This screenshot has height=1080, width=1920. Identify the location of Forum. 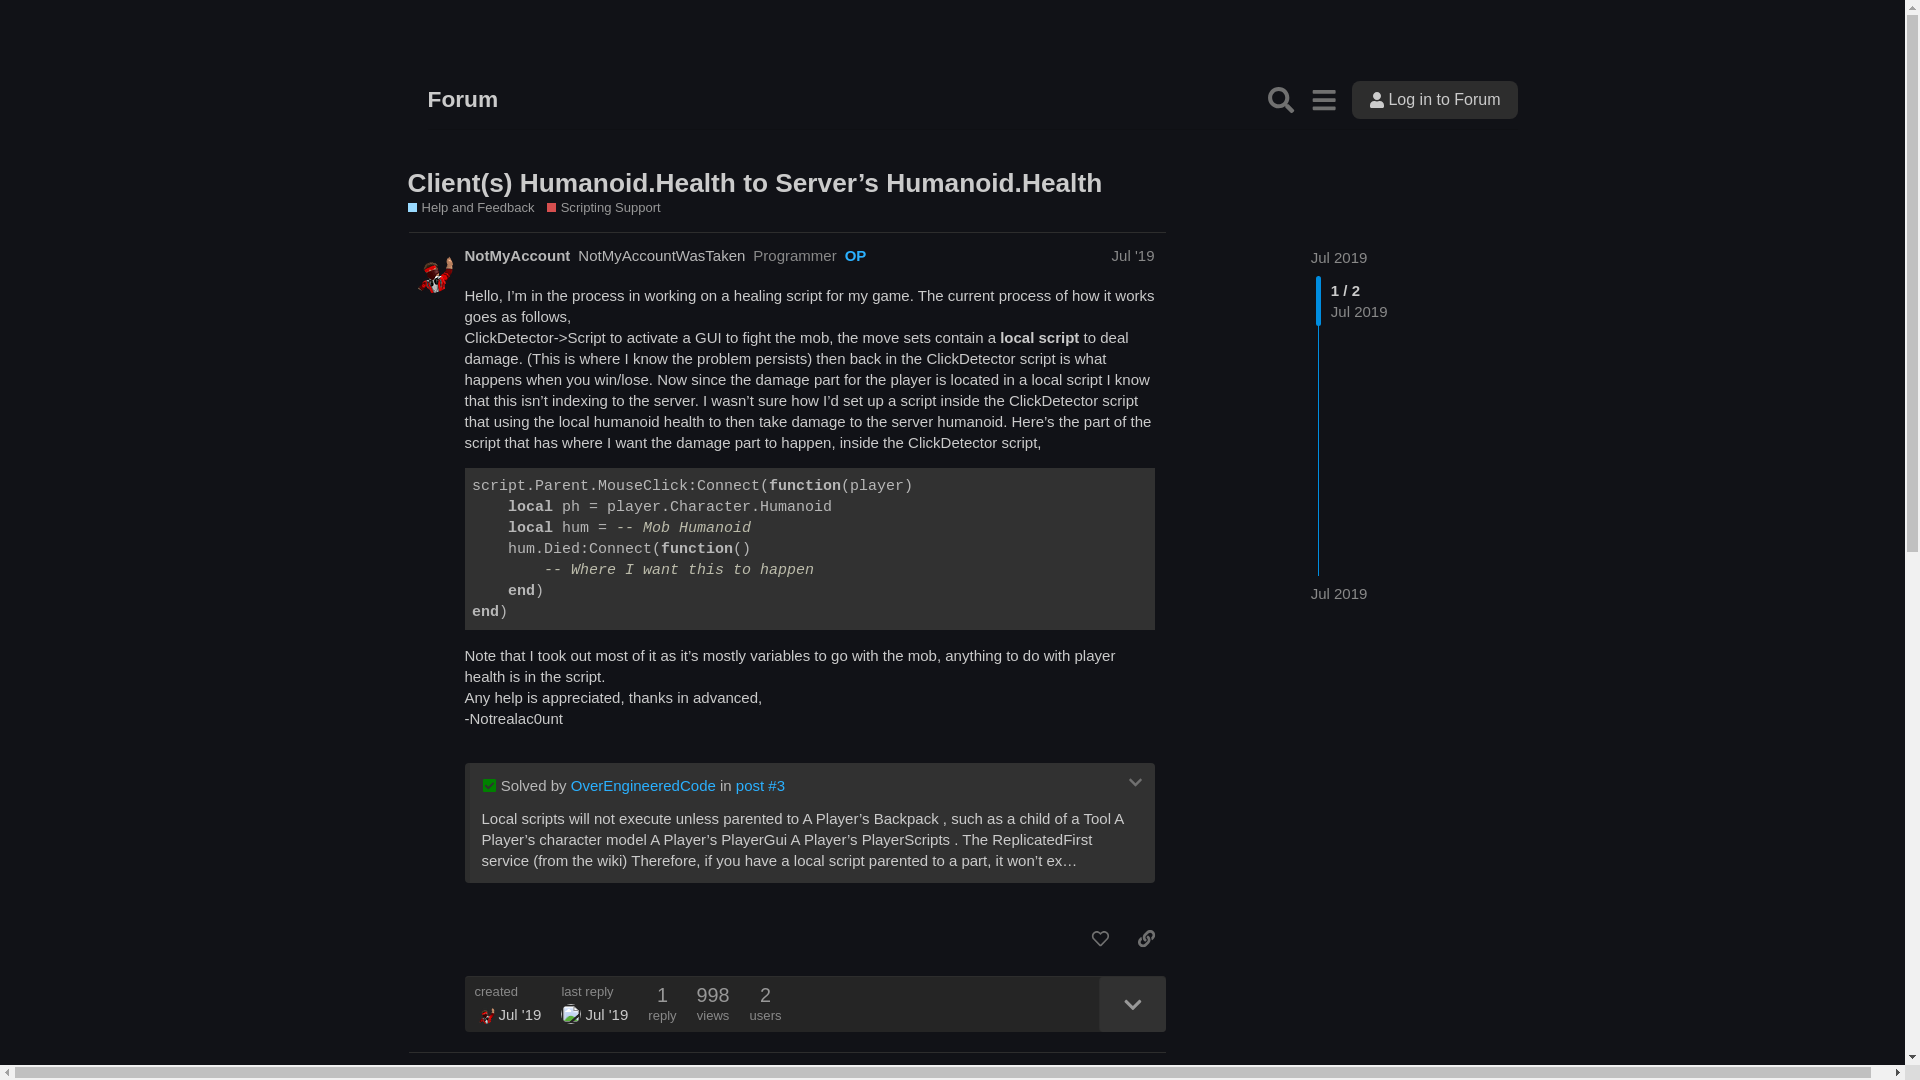
(464, 100).